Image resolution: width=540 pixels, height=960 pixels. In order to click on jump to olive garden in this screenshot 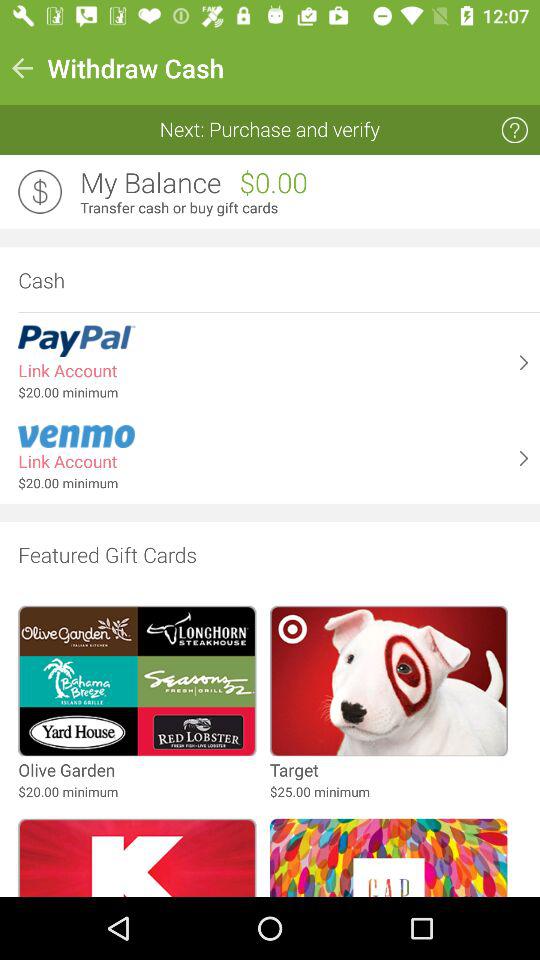, I will do `click(66, 770)`.